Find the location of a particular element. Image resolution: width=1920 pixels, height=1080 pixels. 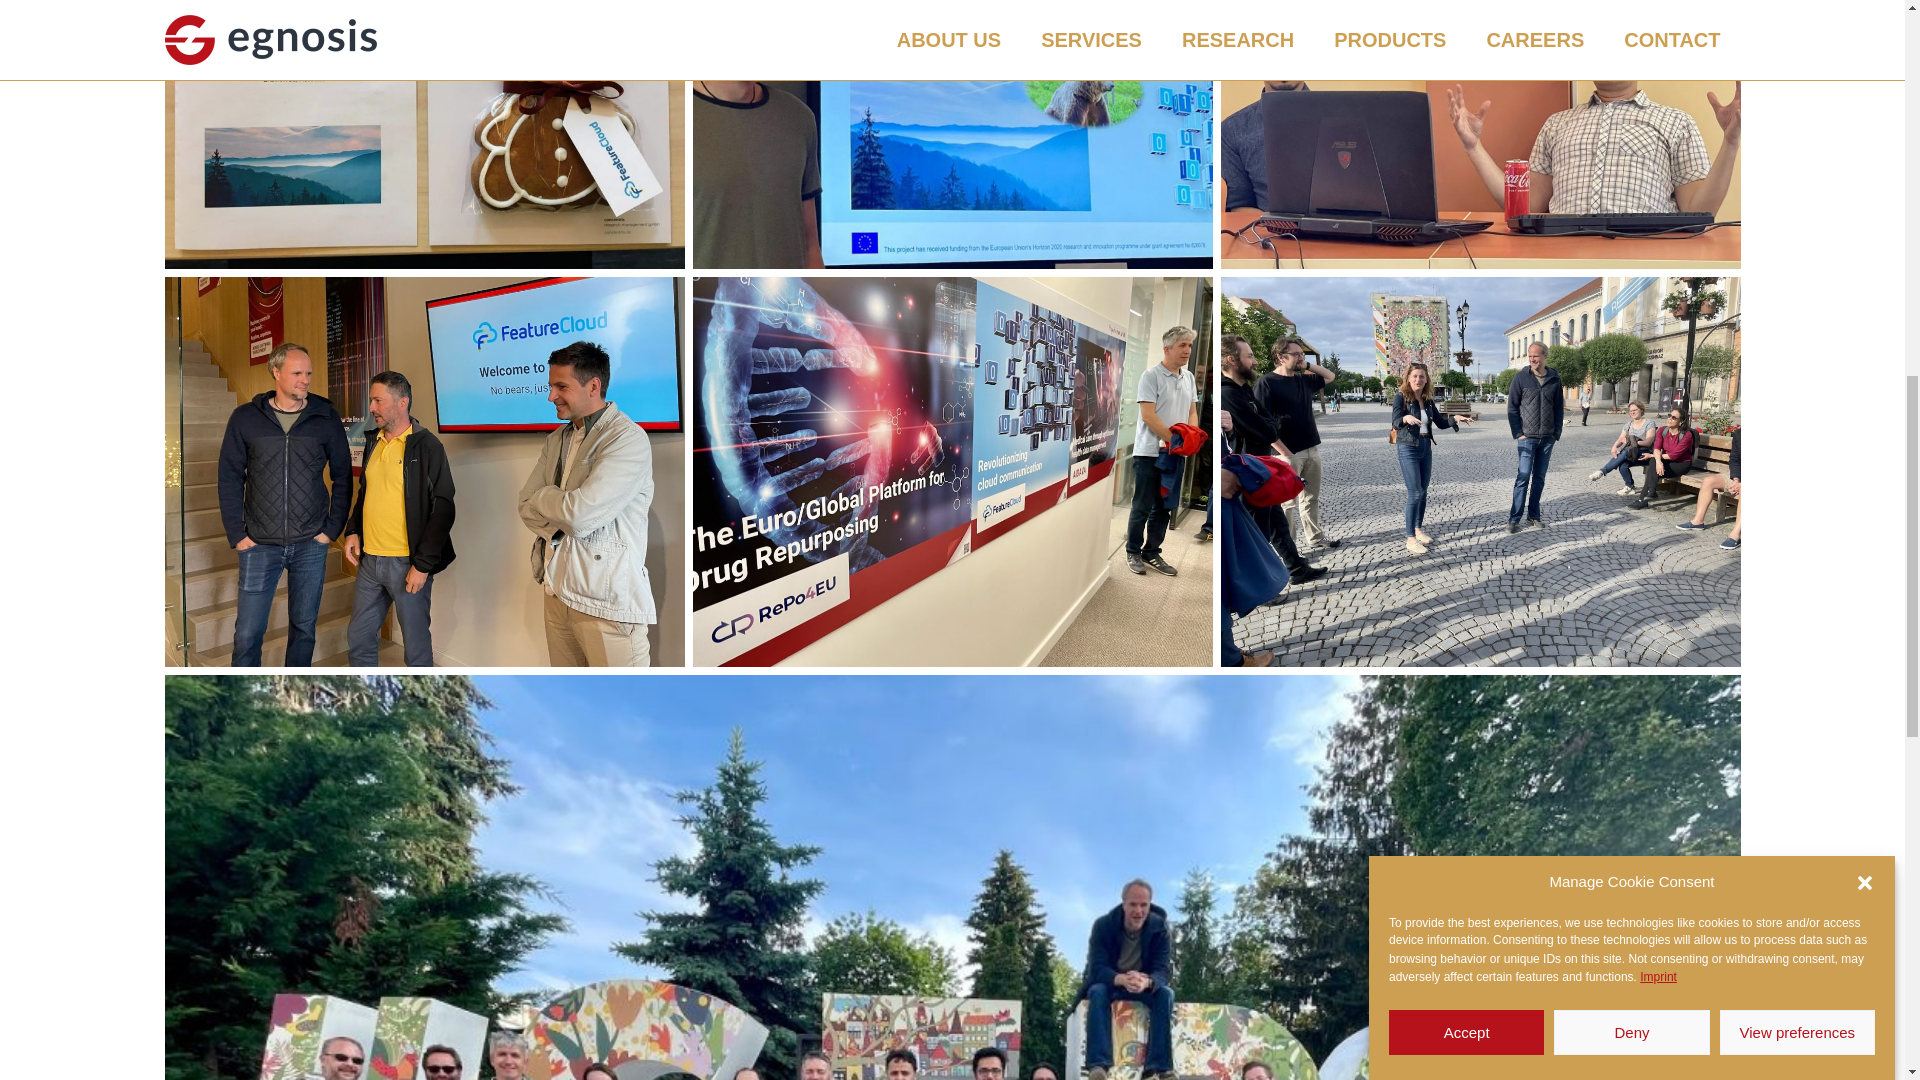

Imprint is located at coordinates (1658, 426).